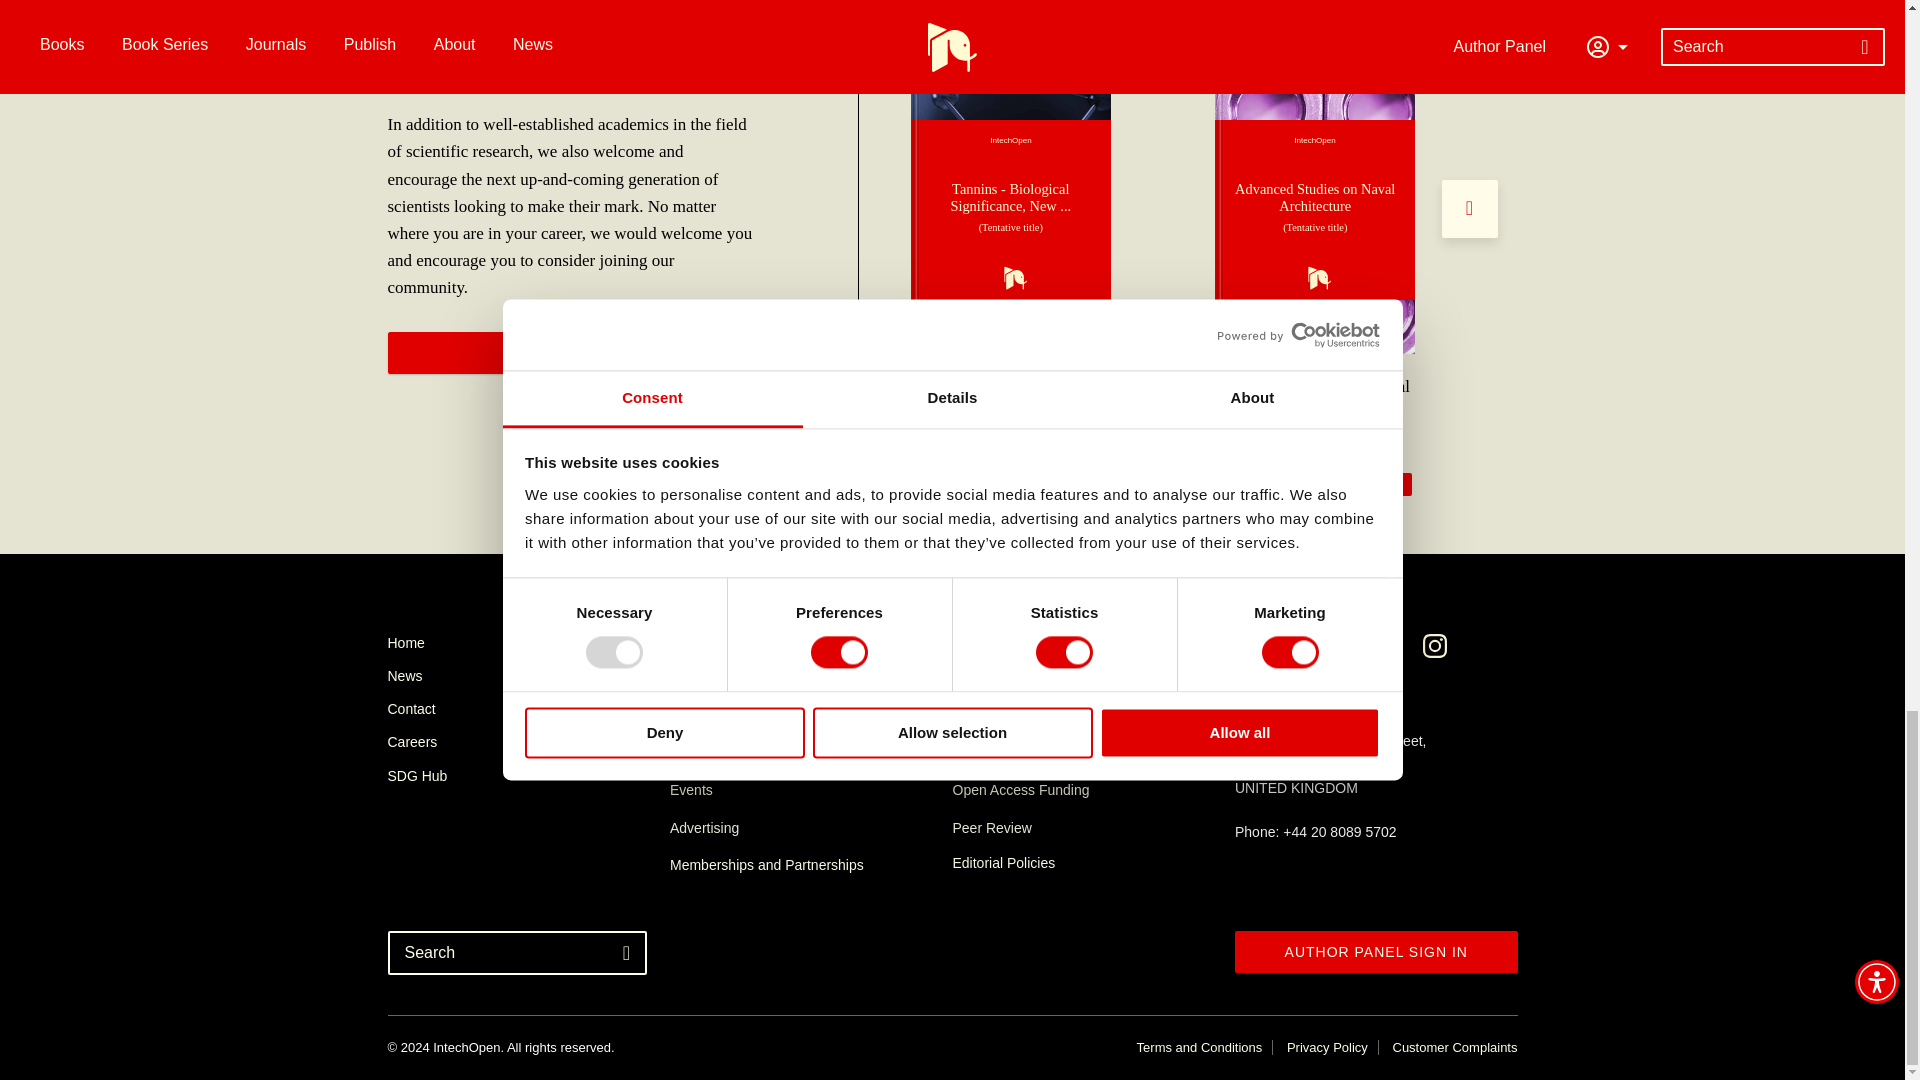 This screenshot has height=1080, width=1920. What do you see at coordinates (1010, 210) in the screenshot?
I see `IntechOpen` at bounding box center [1010, 210].